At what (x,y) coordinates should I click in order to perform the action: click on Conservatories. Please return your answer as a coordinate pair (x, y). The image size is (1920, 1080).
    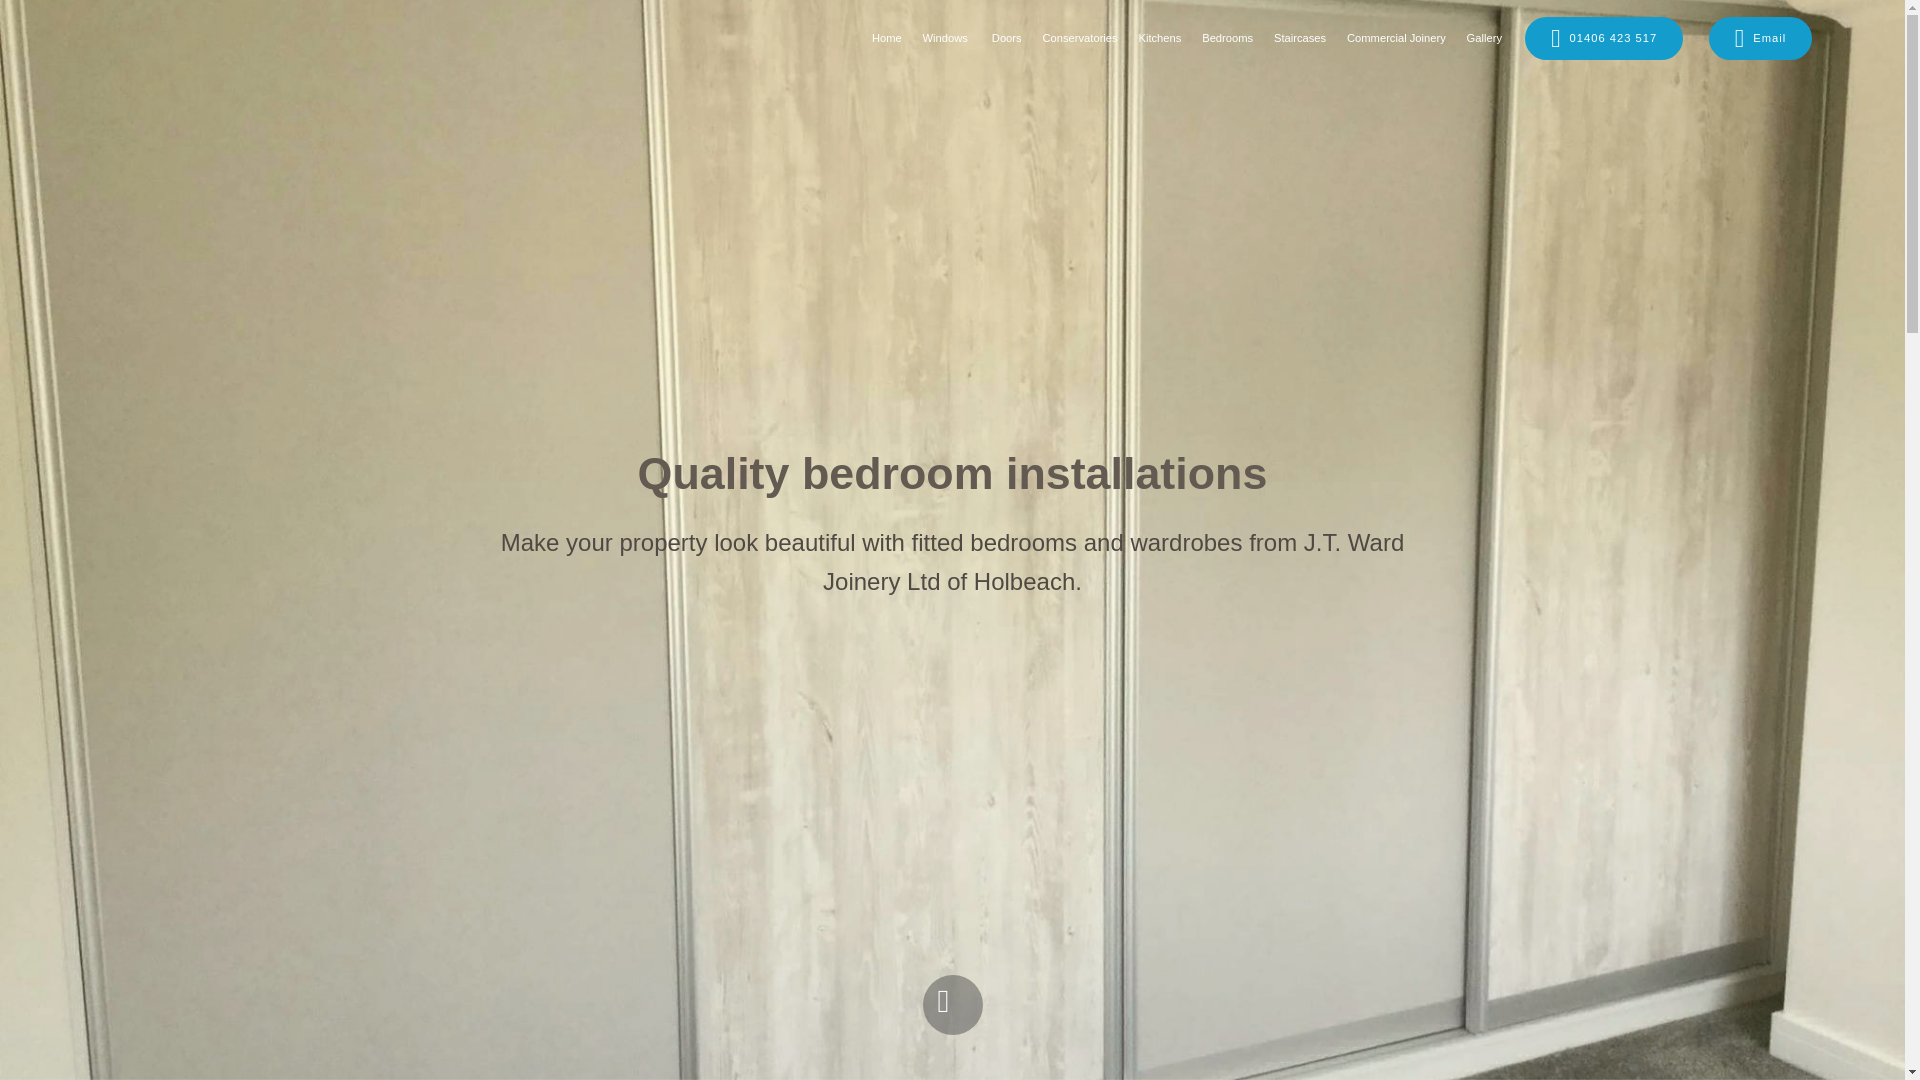
    Looking at the image, I should click on (1080, 38).